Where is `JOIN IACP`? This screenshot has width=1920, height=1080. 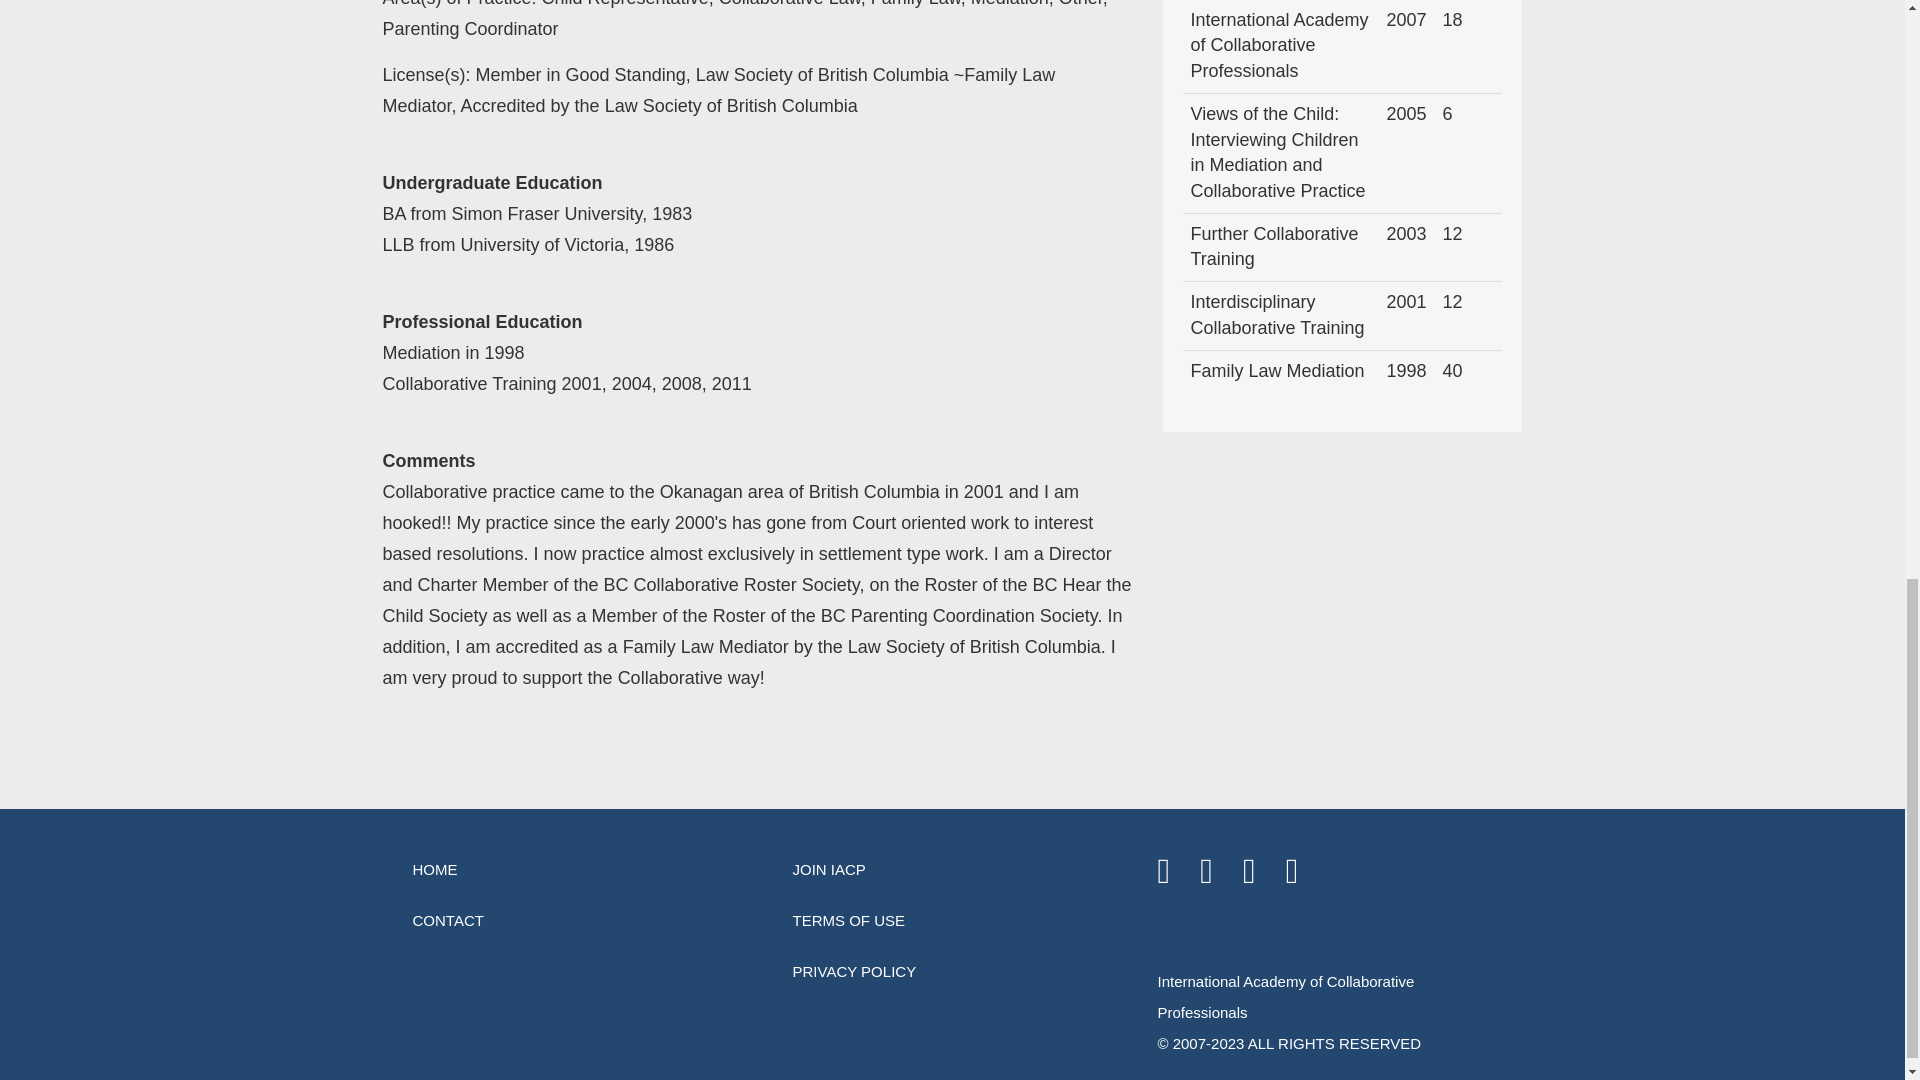 JOIN IACP is located at coordinates (952, 869).